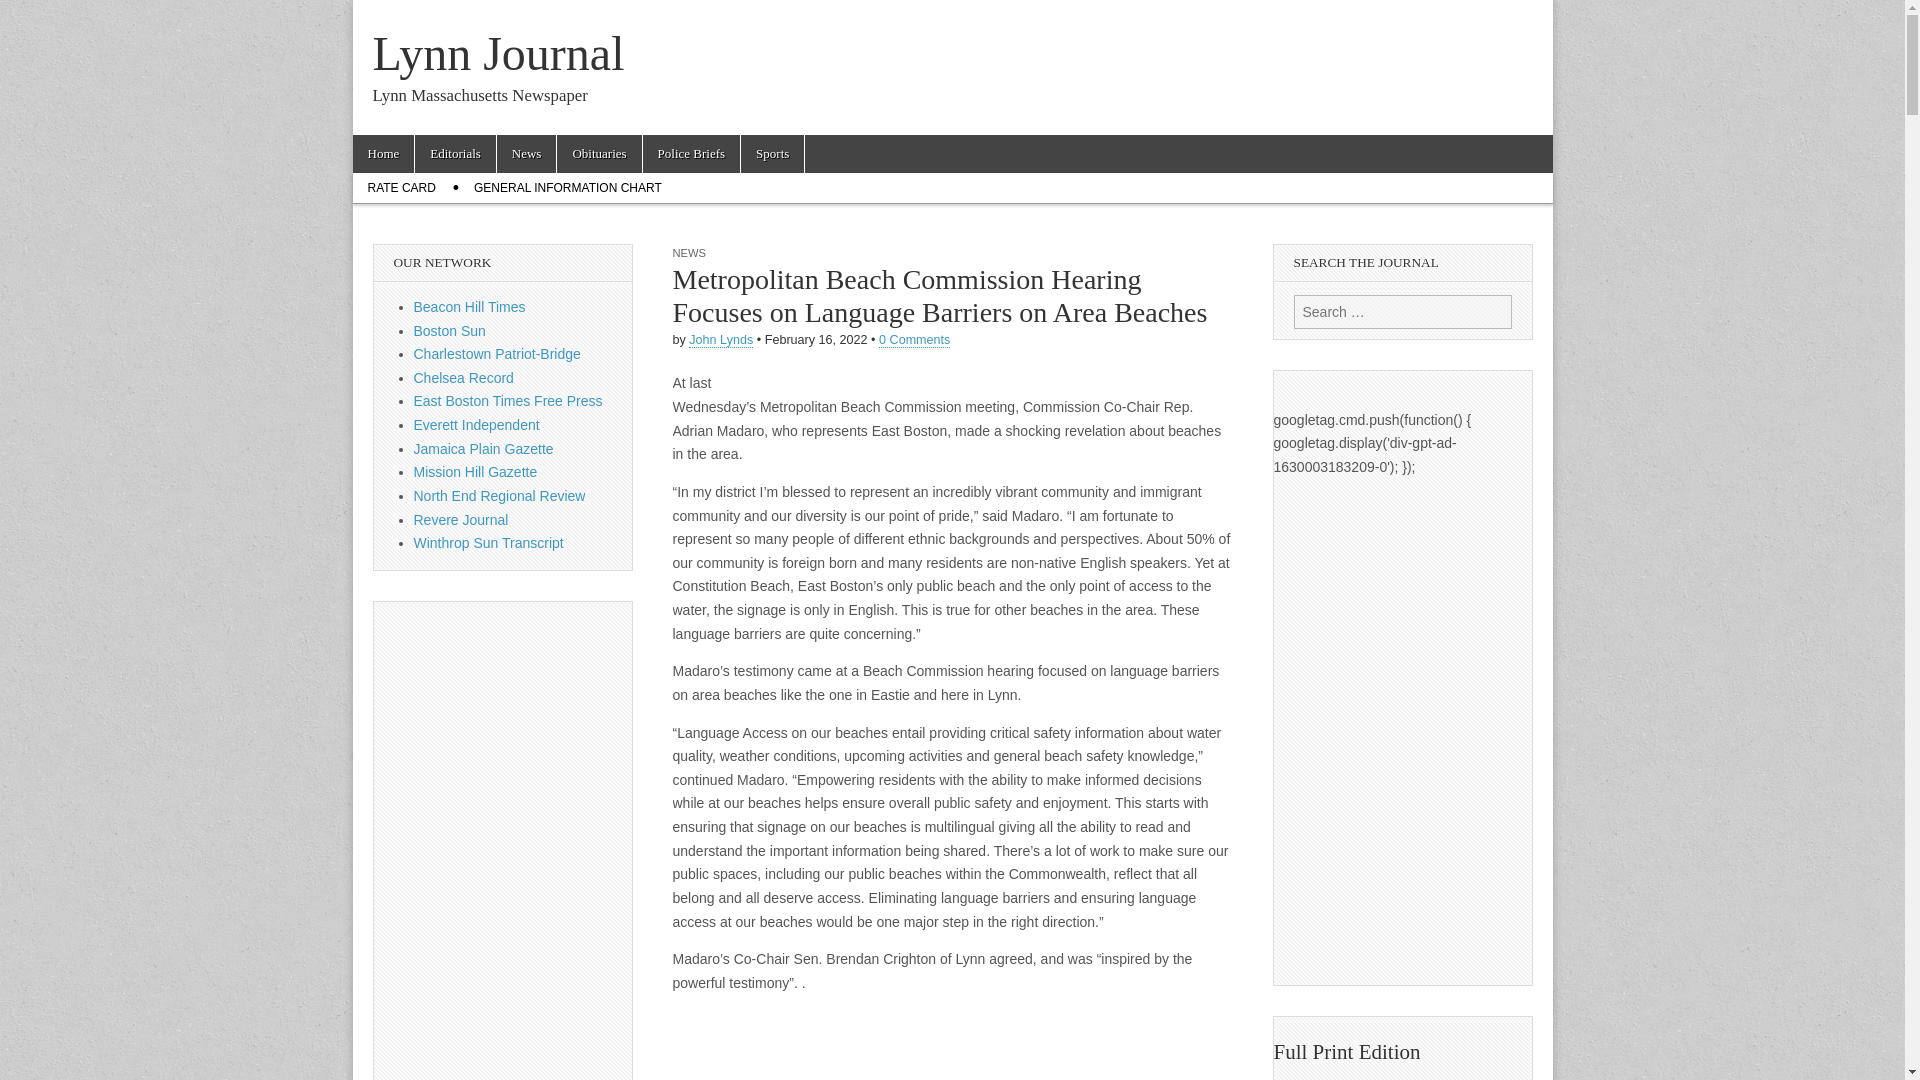  What do you see at coordinates (500, 496) in the screenshot?
I see `North End Regional Review` at bounding box center [500, 496].